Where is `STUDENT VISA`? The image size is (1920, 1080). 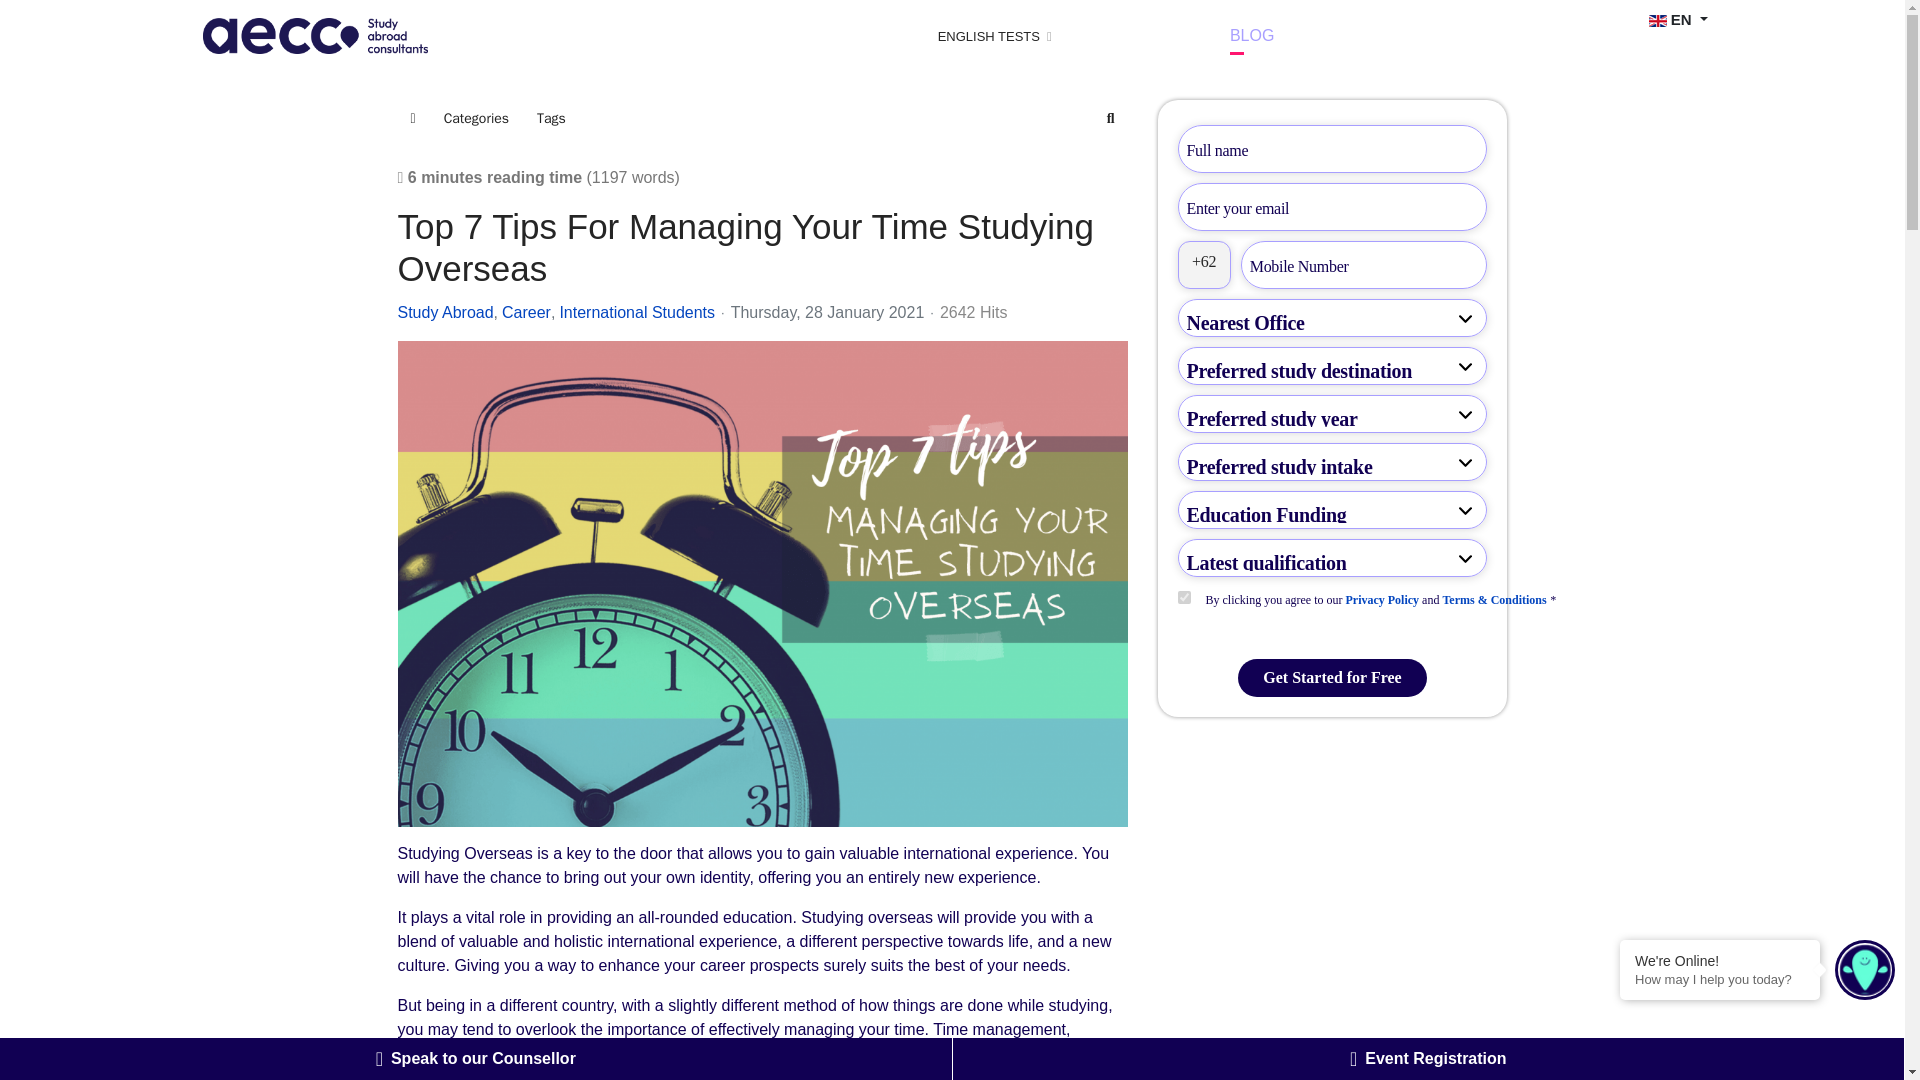 STUDENT VISA is located at coordinates (696, 36).